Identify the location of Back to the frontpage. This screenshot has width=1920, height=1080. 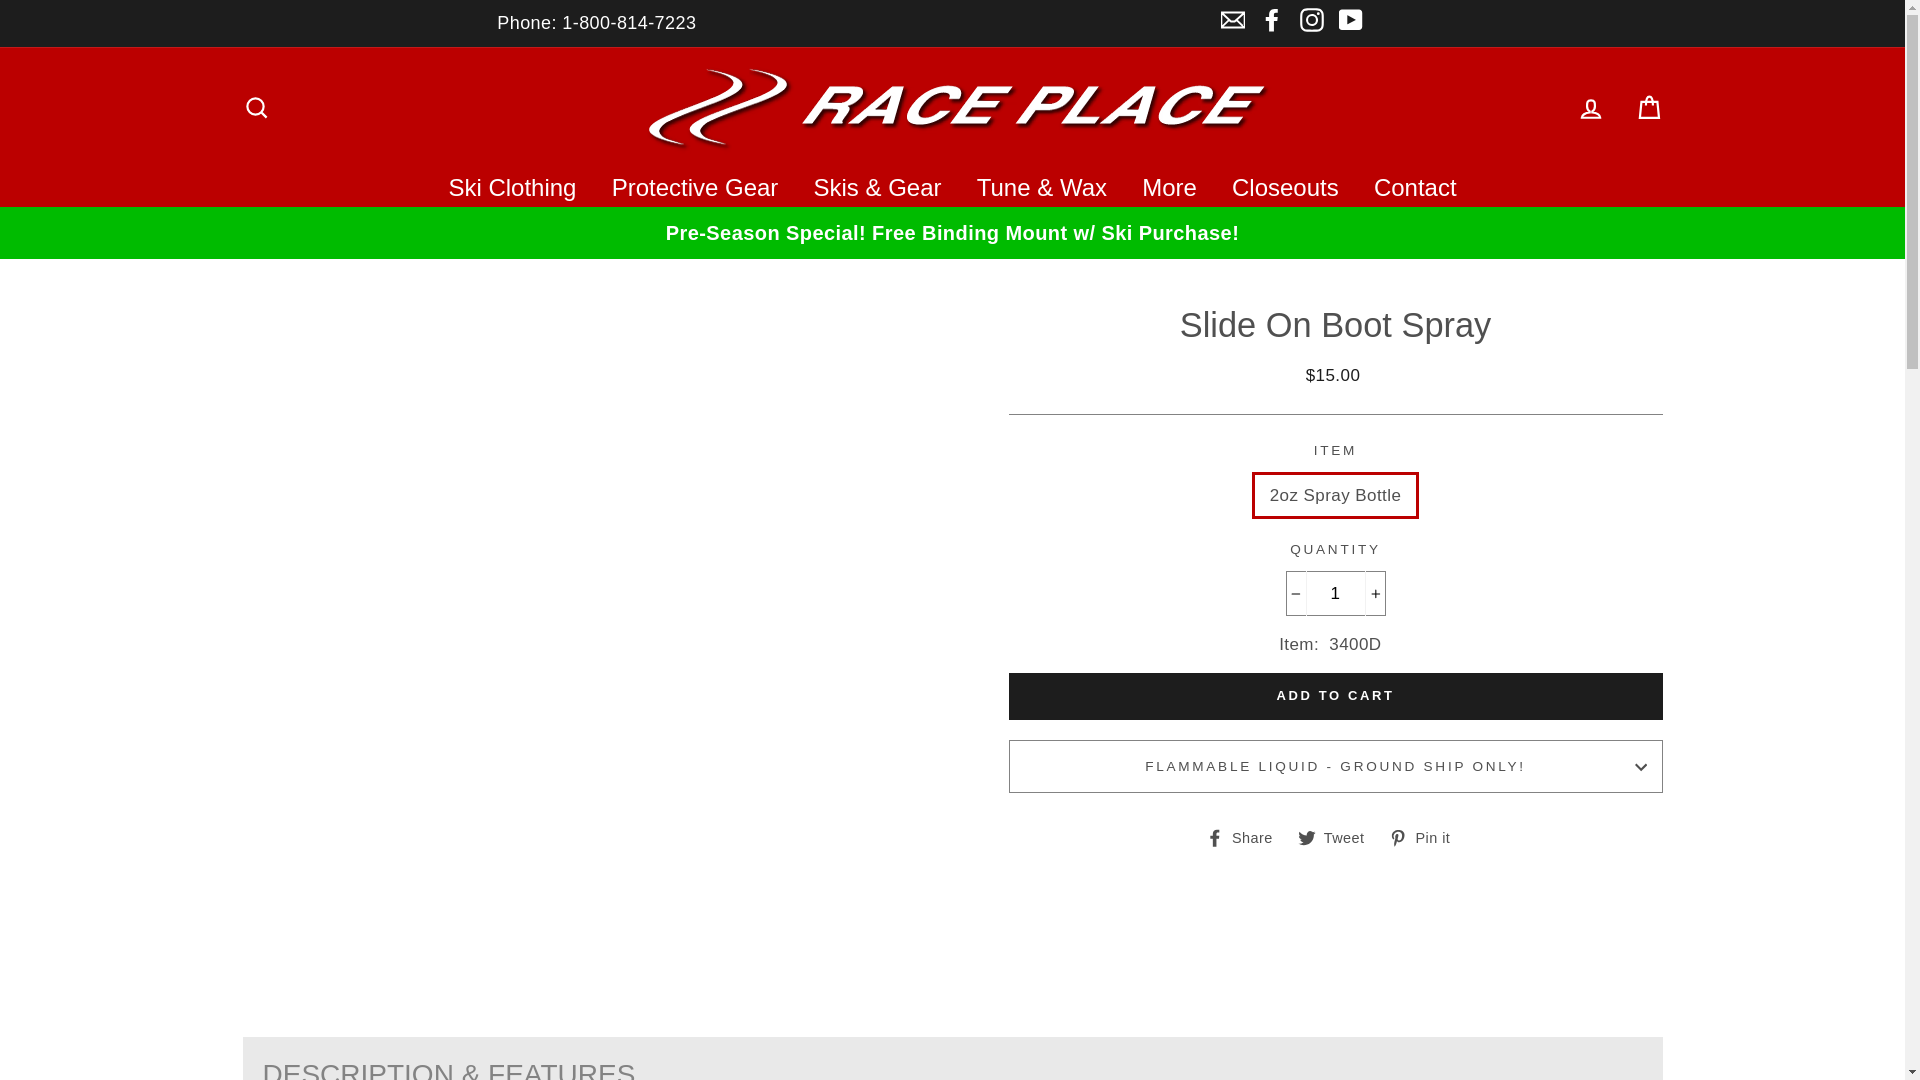
(264, 250).